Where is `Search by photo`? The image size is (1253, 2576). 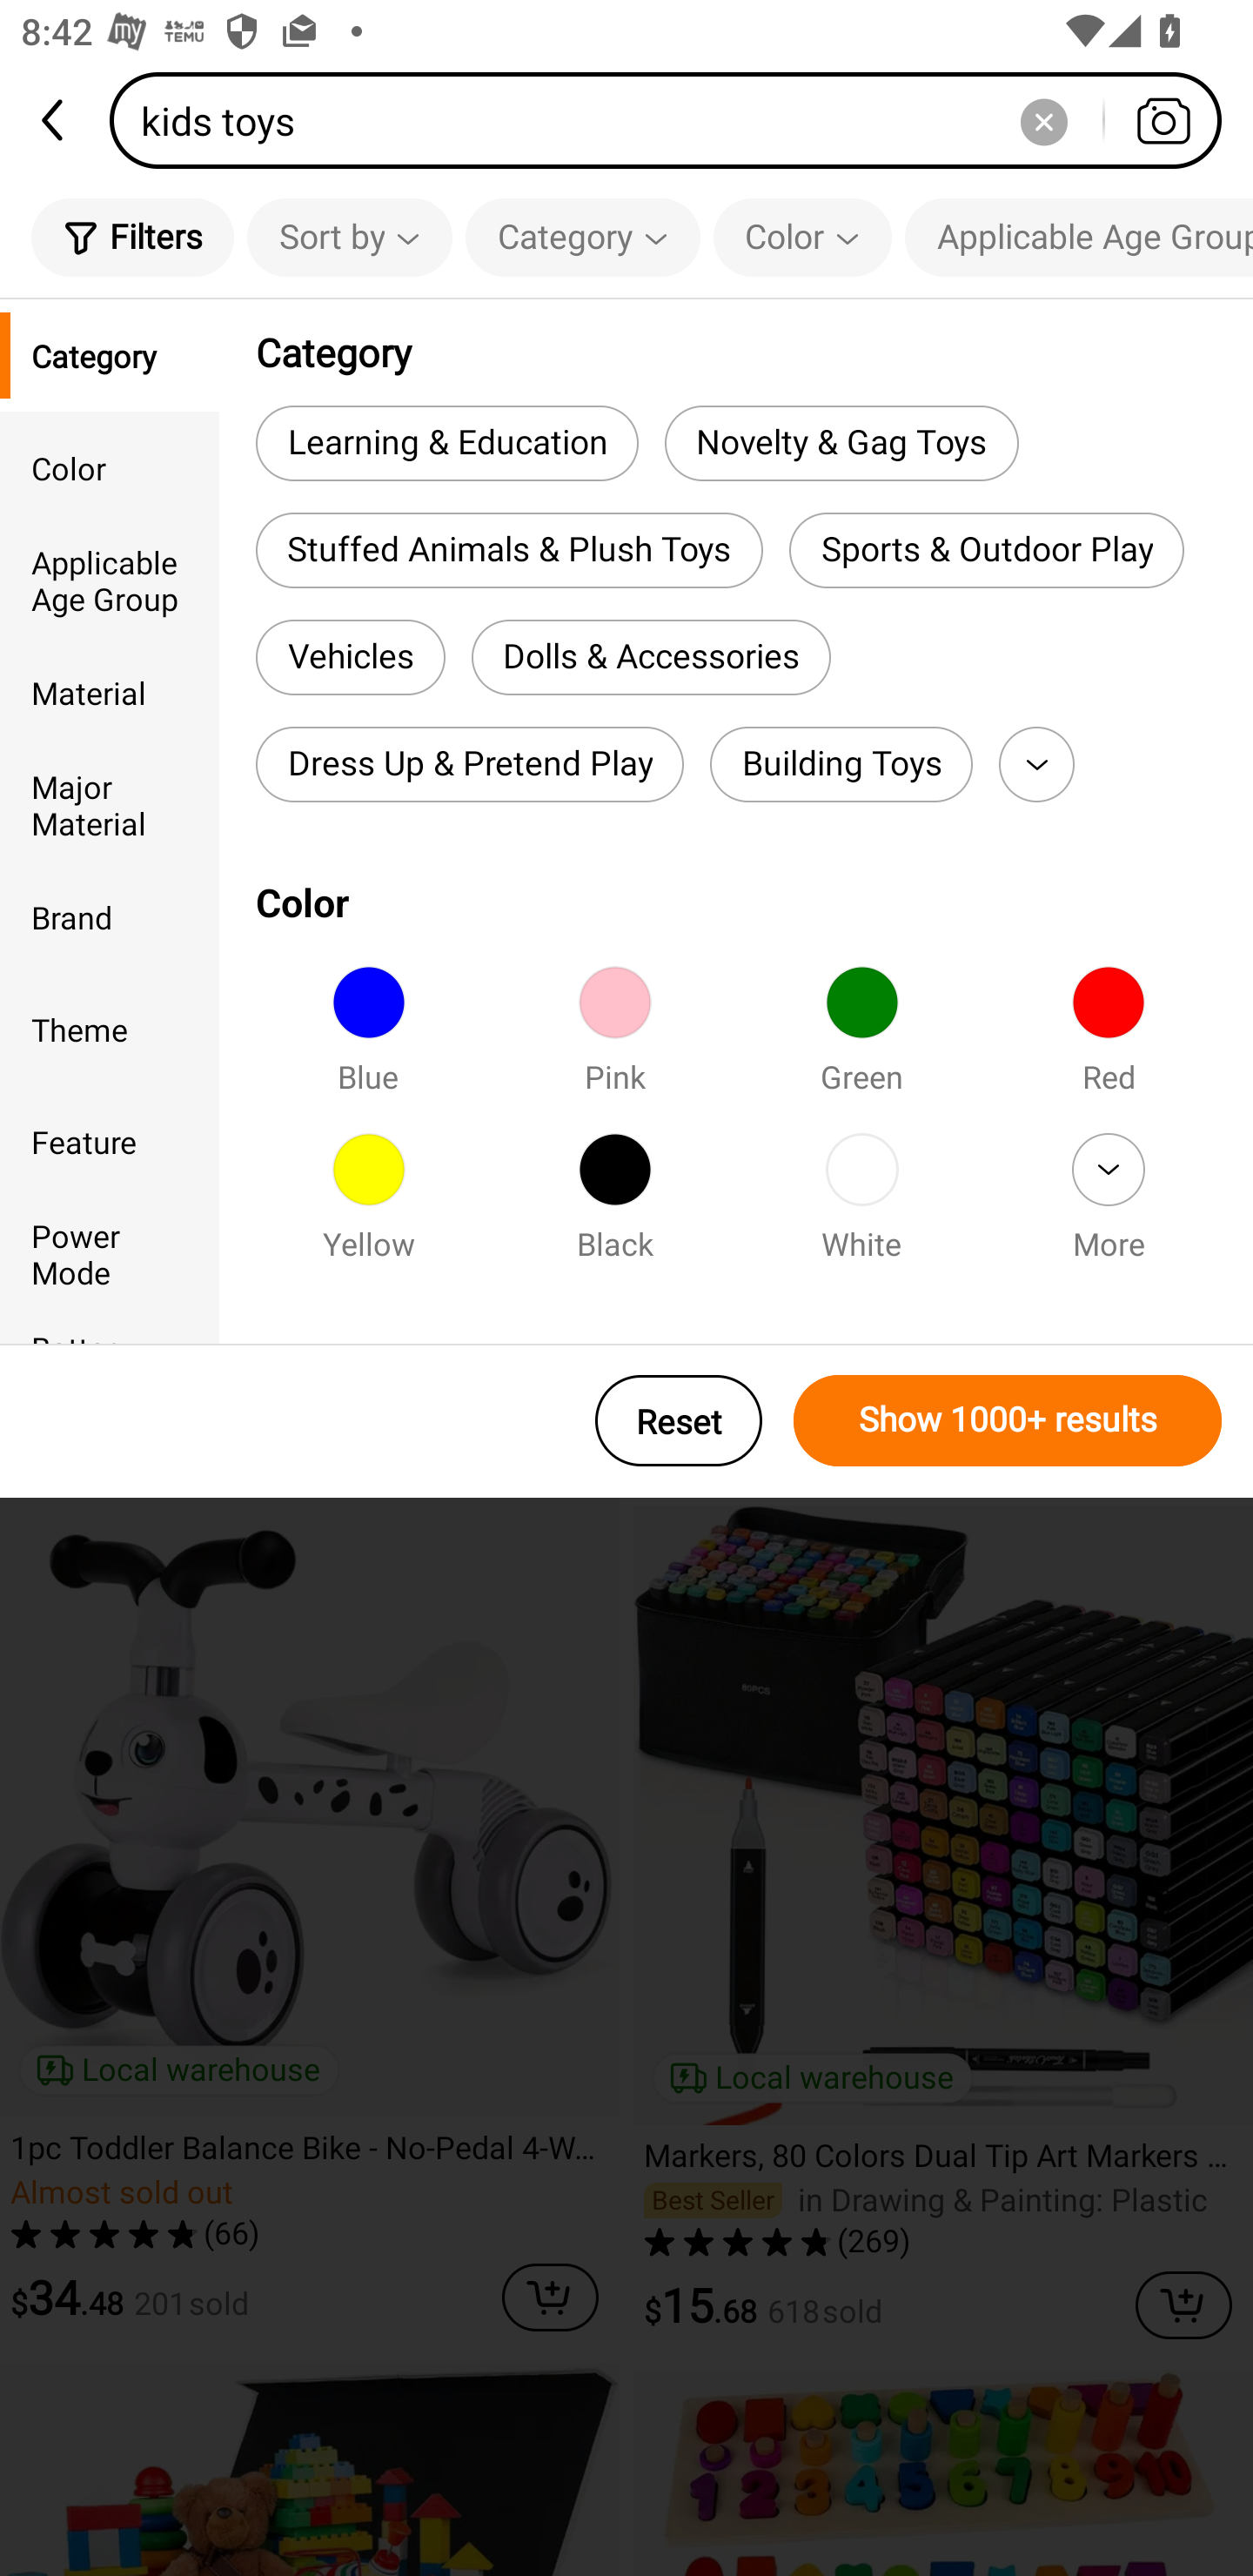 Search by photo is located at coordinates (1163, 120).